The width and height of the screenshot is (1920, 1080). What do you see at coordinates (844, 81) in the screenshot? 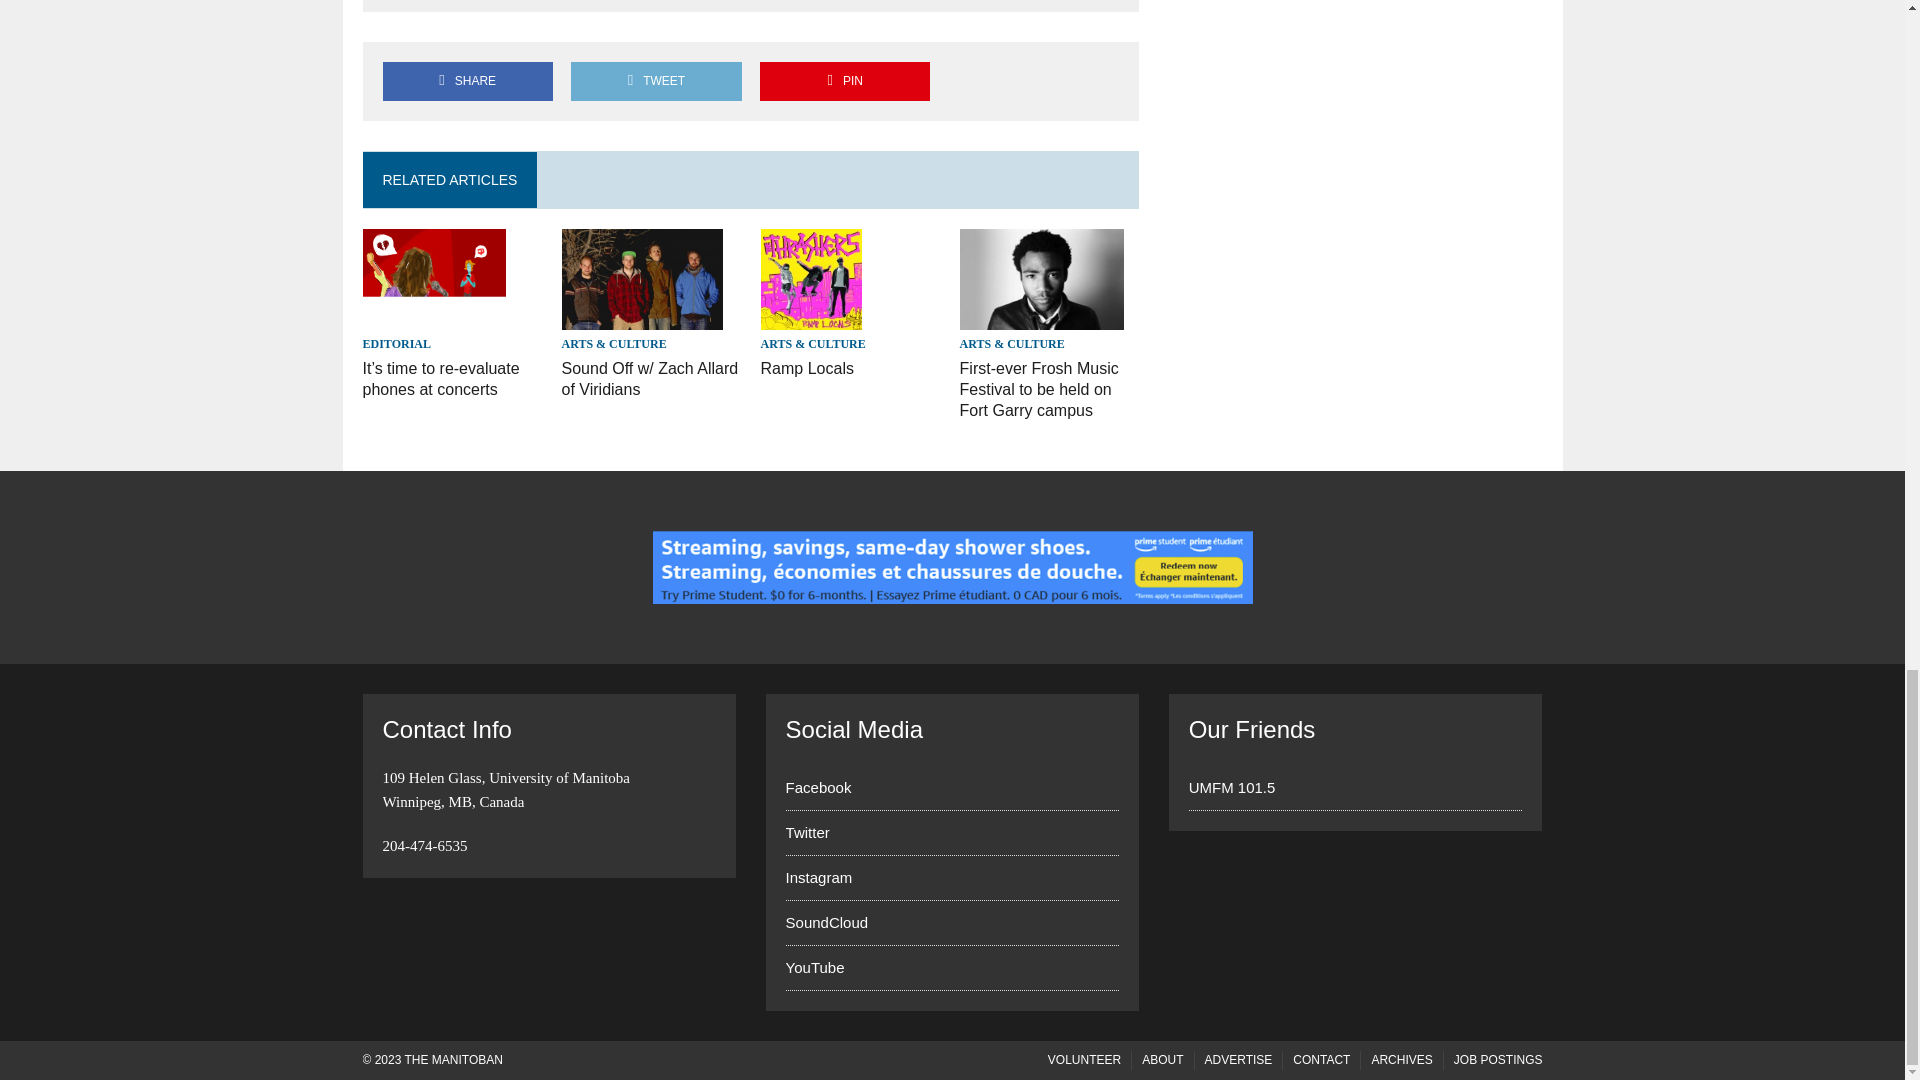
I see `Pin This Post` at bounding box center [844, 81].